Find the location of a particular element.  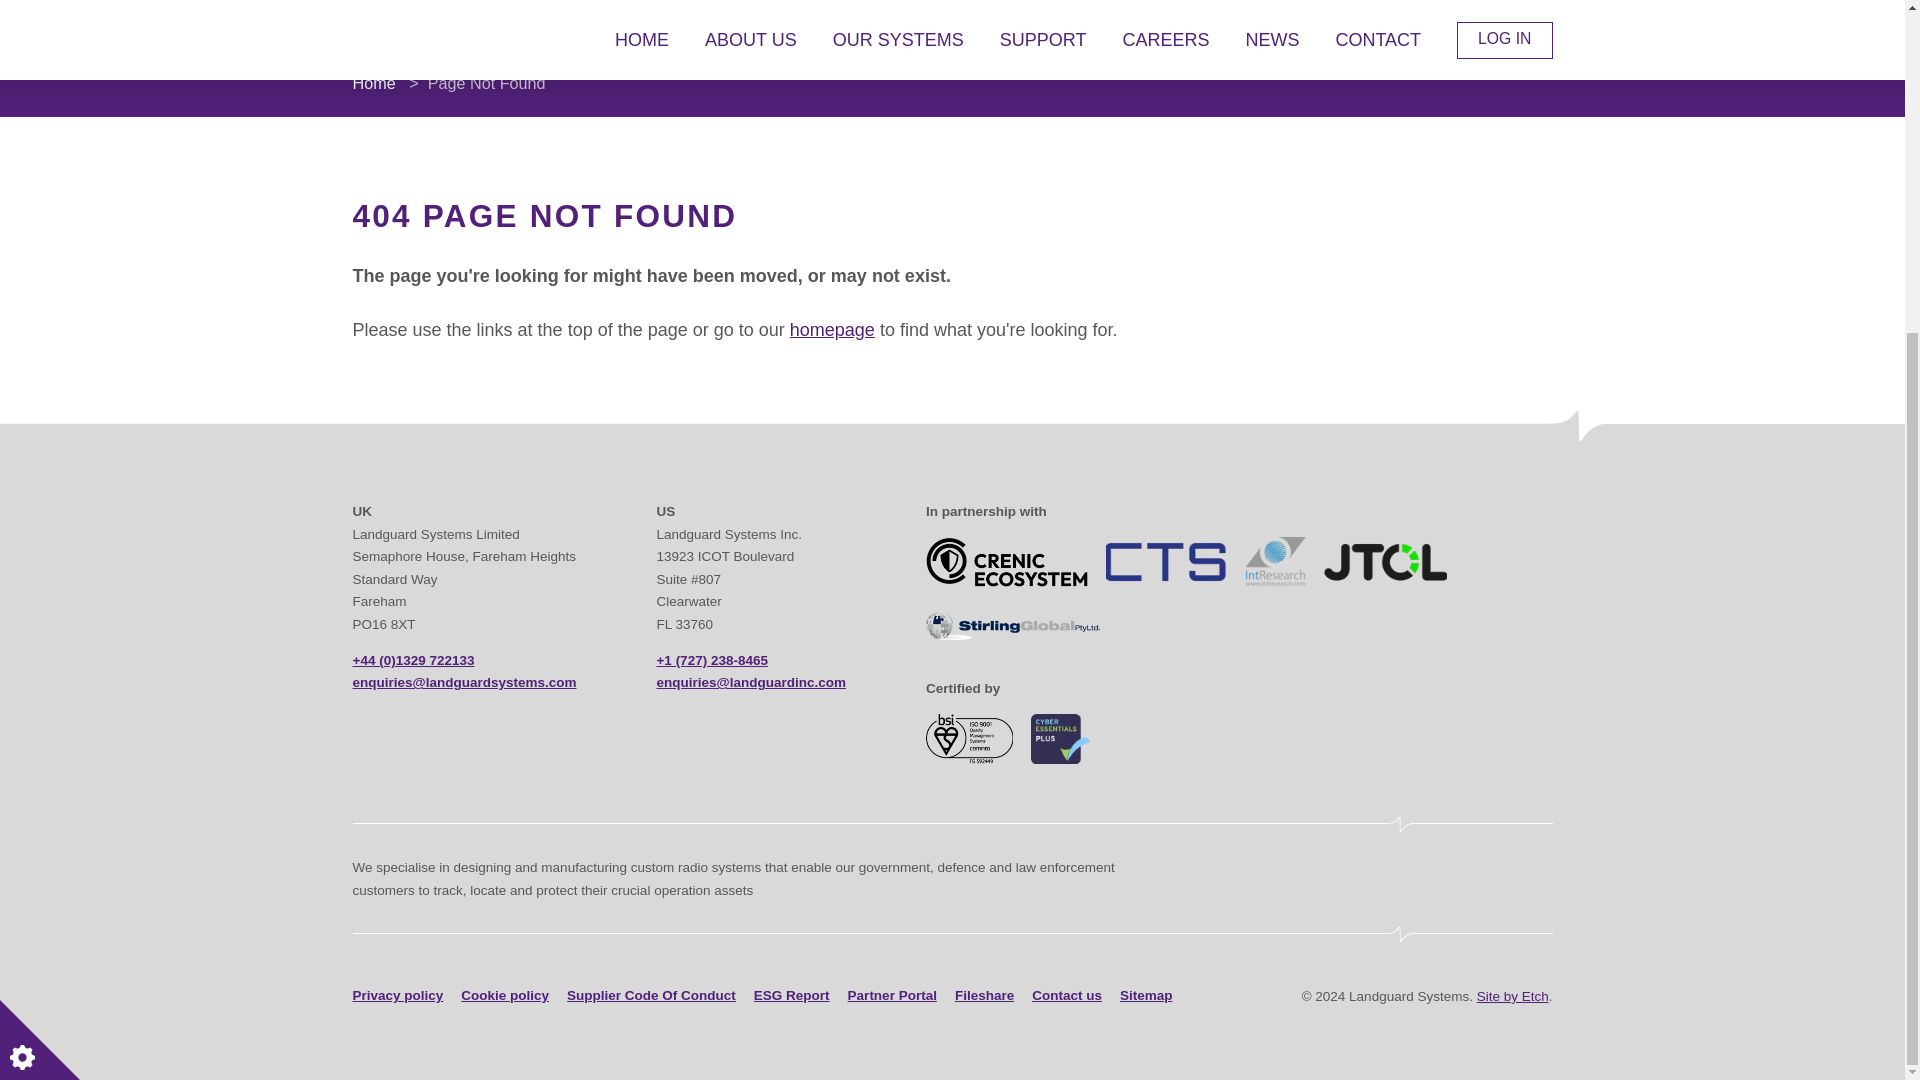

Partner Portal is located at coordinates (892, 996).